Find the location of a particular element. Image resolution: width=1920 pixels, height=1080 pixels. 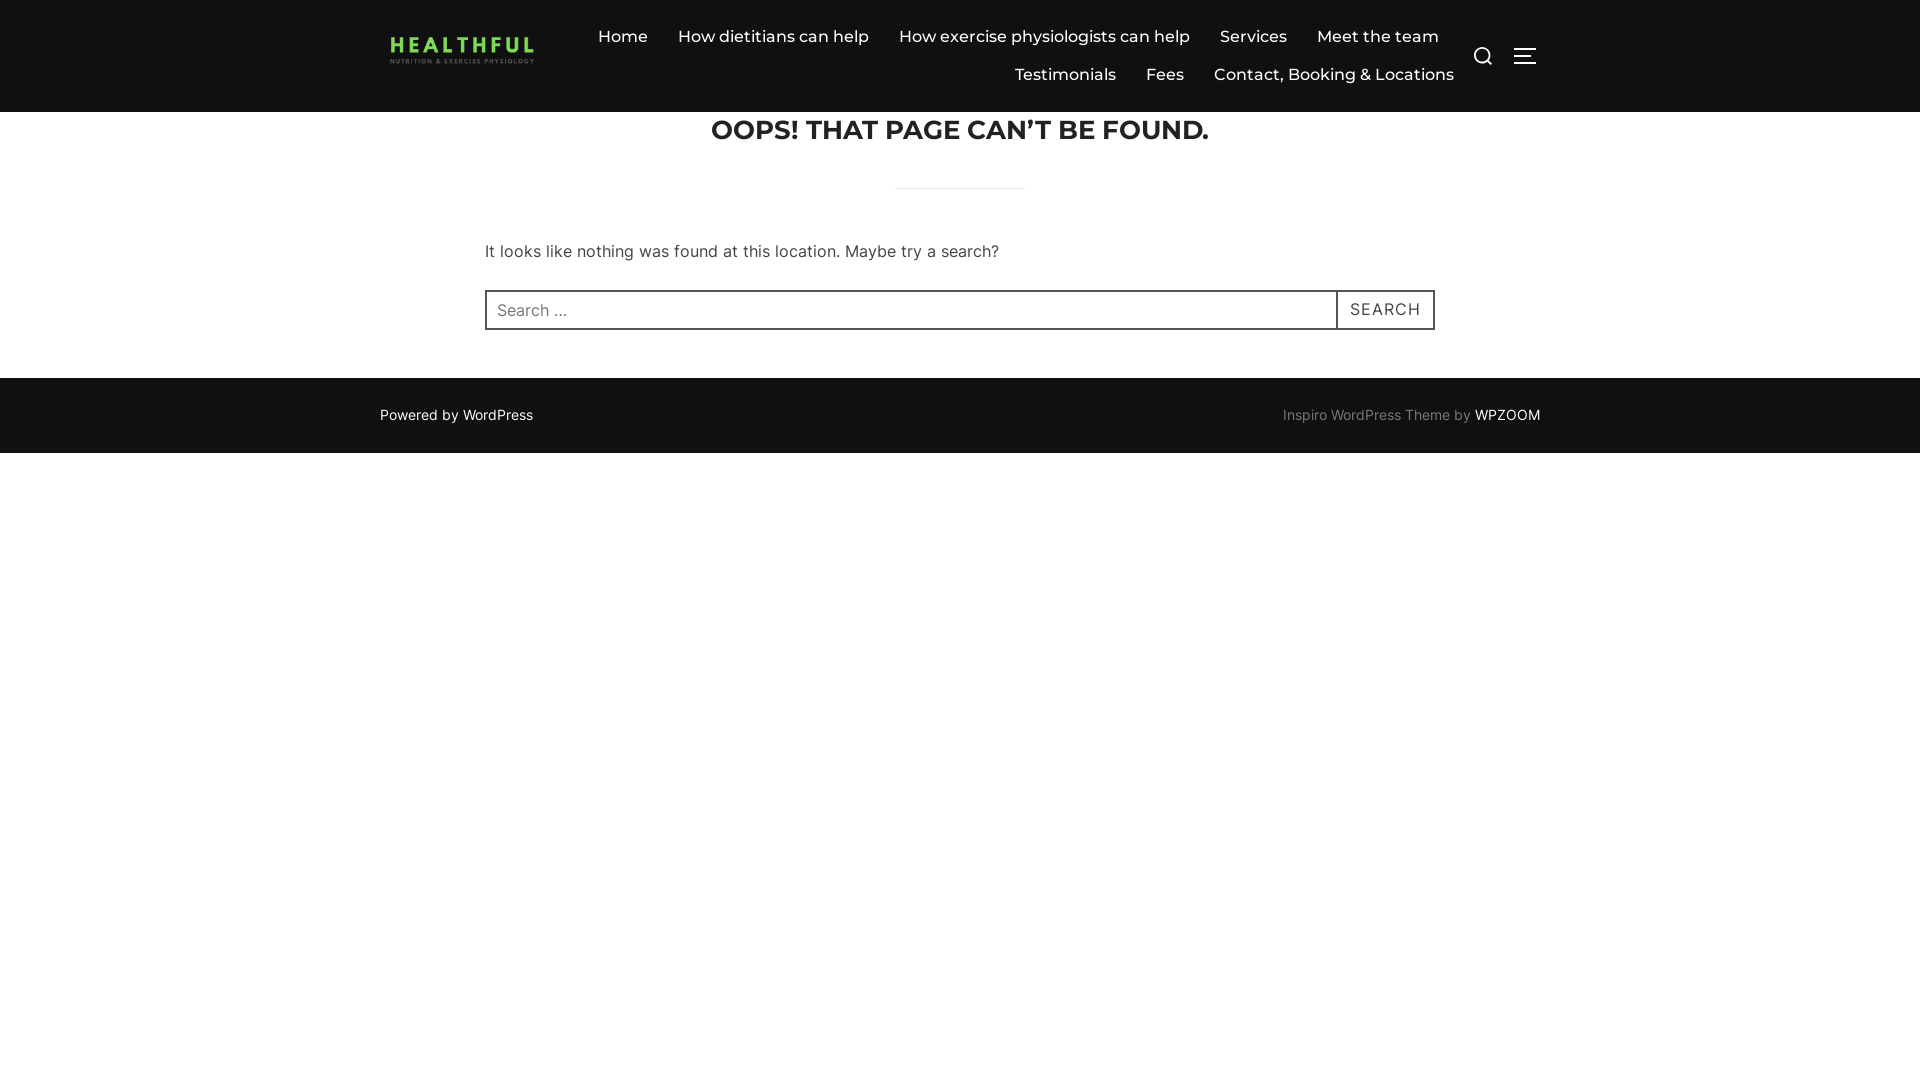

Home is located at coordinates (623, 37).